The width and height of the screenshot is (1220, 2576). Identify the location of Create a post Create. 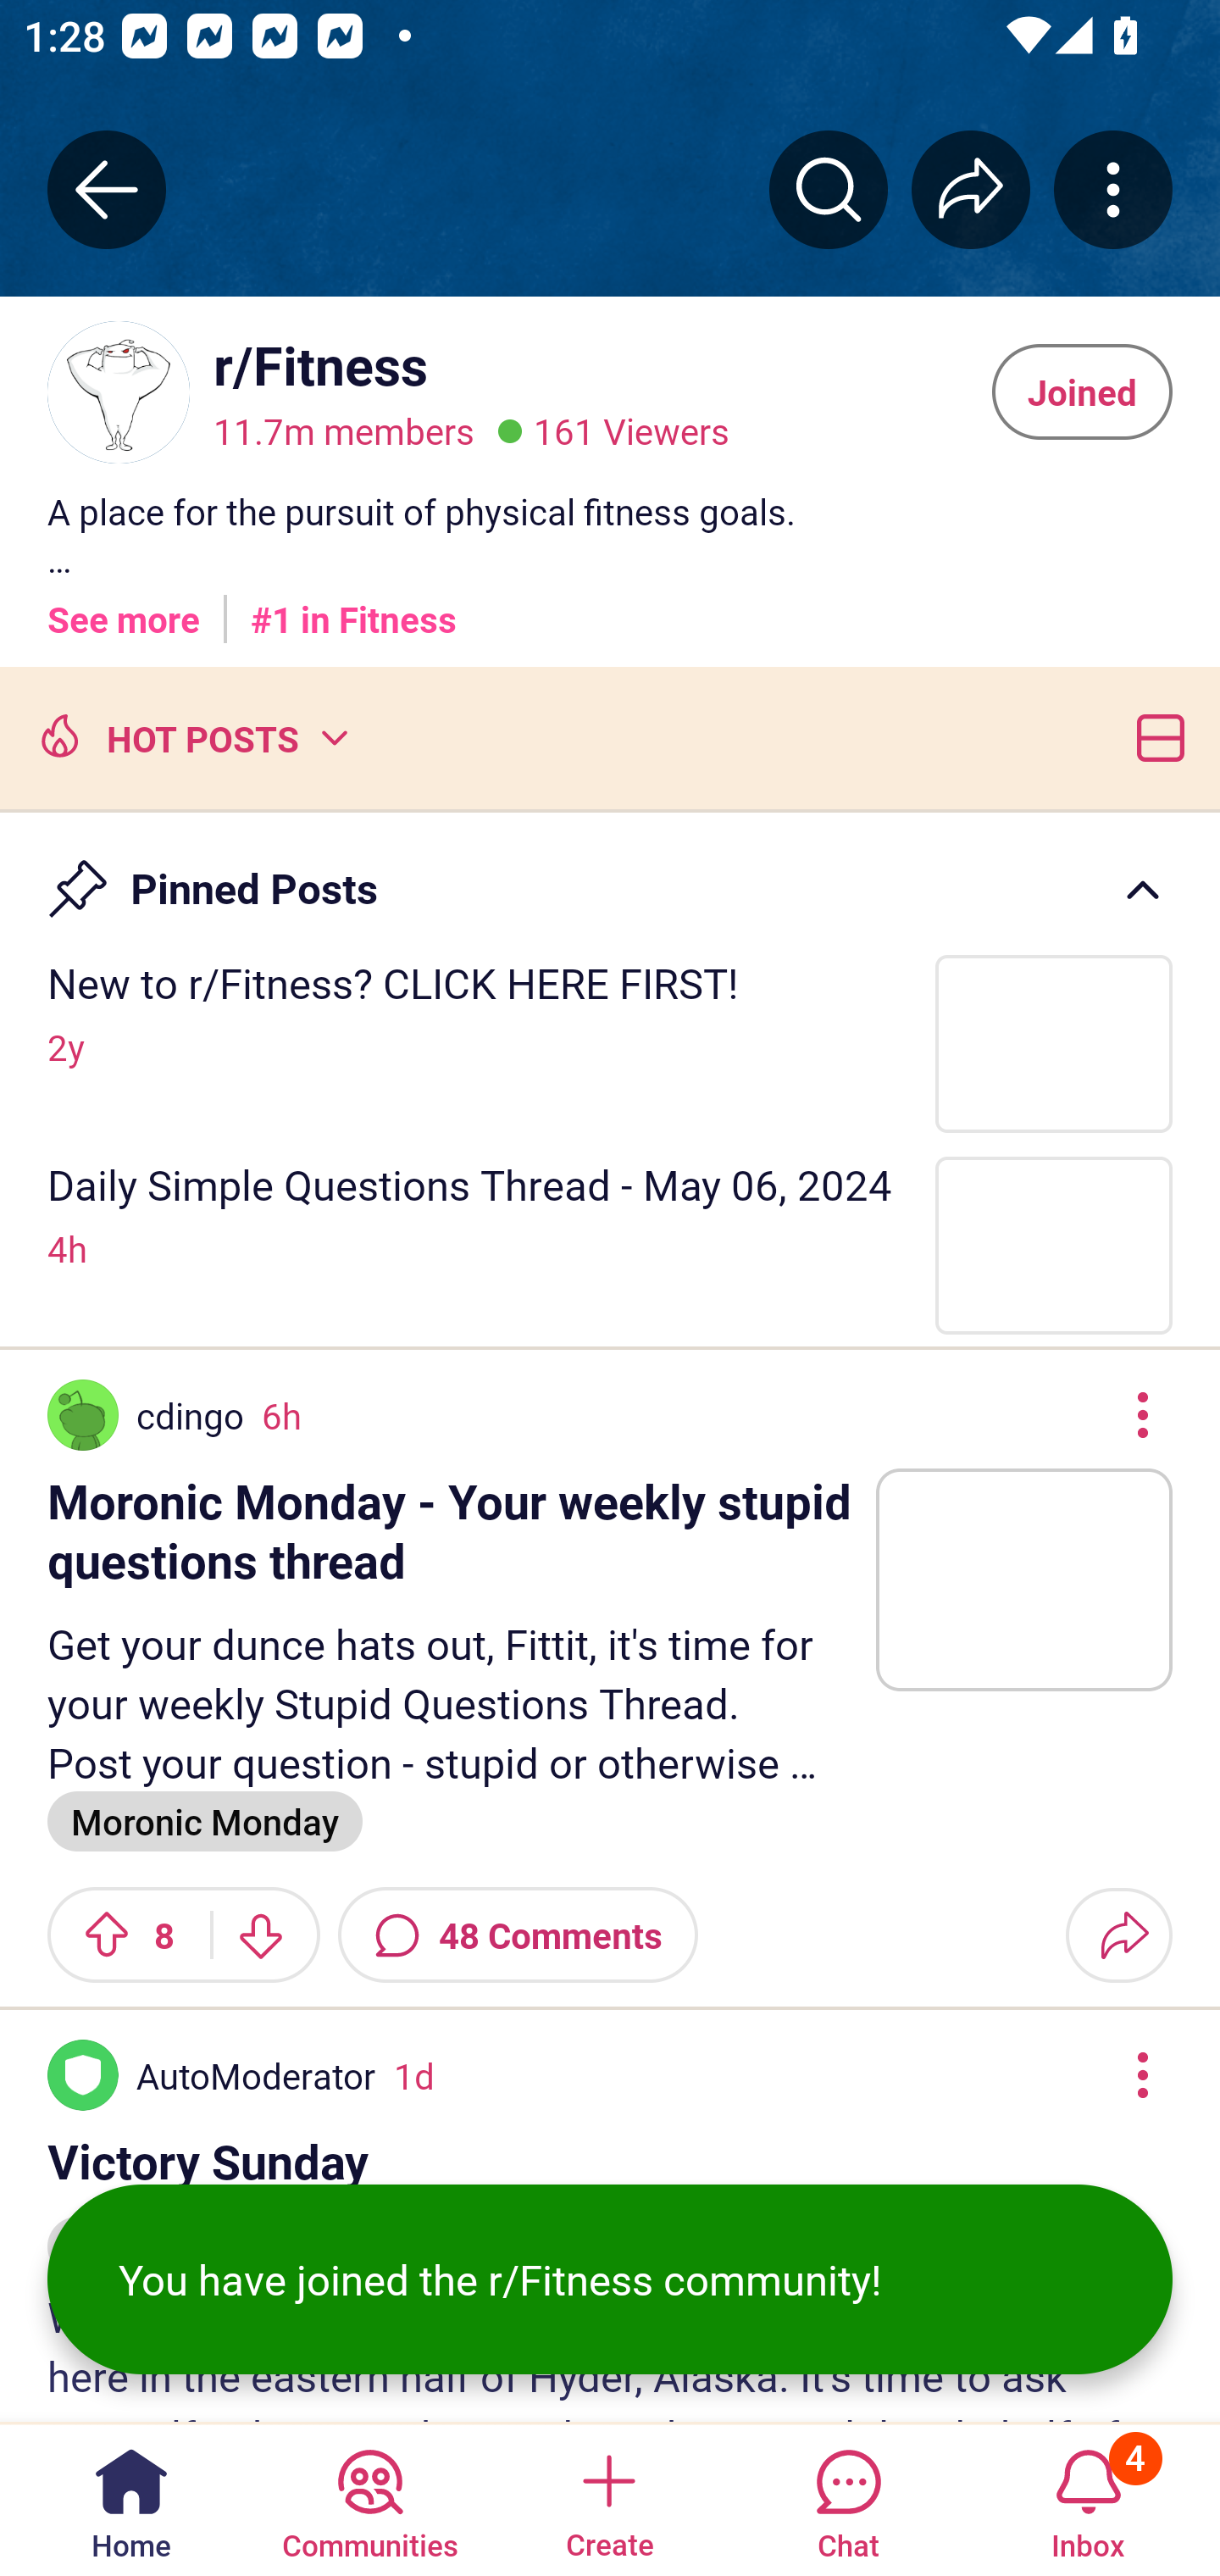
(608, 2498).